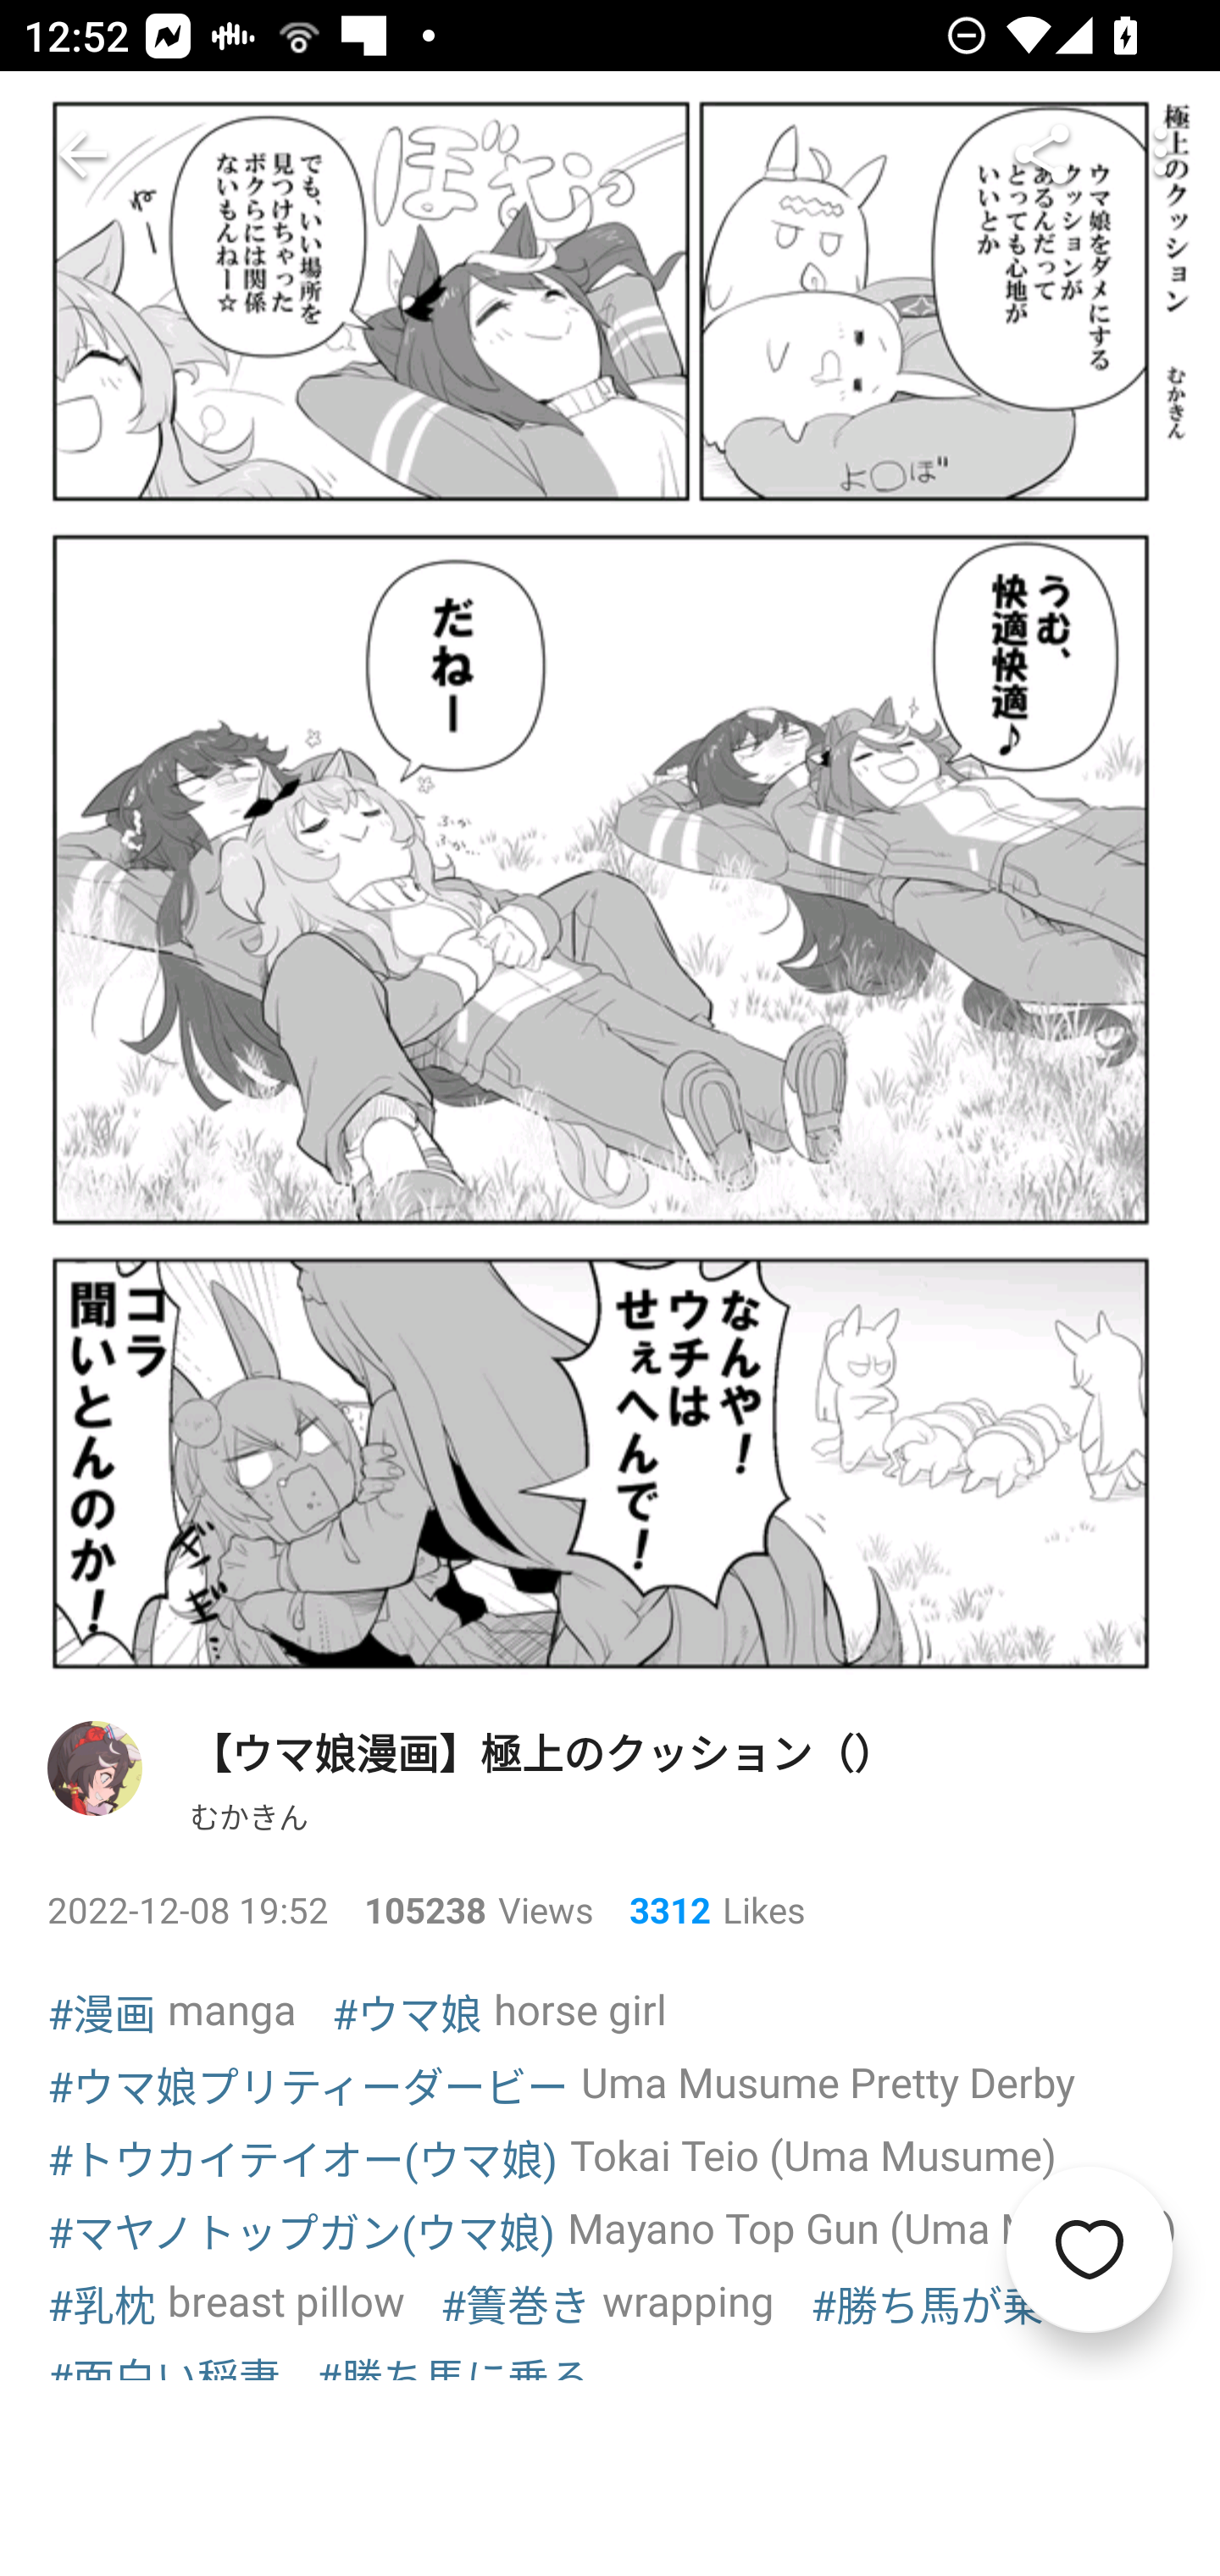  What do you see at coordinates (1042, 154) in the screenshot?
I see `Share` at bounding box center [1042, 154].